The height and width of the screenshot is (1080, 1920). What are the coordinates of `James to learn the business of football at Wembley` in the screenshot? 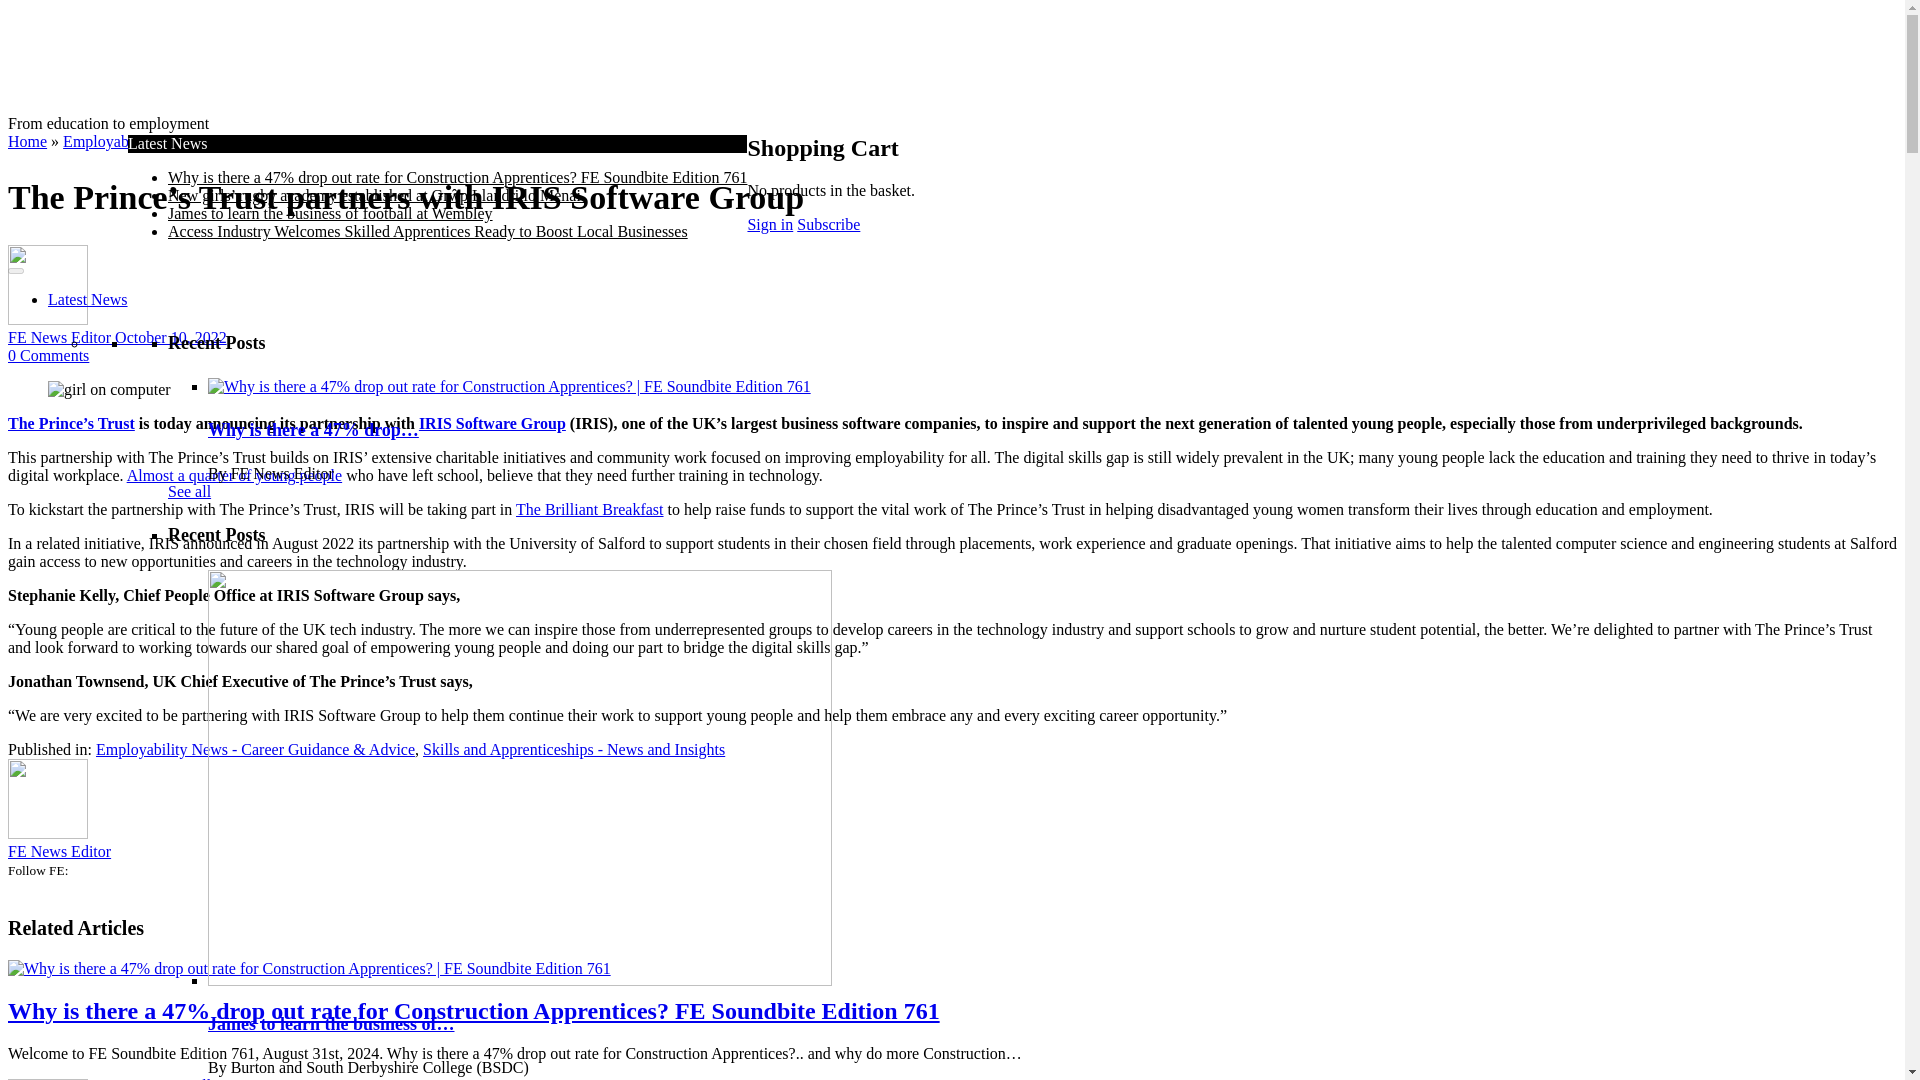 It's located at (330, 214).